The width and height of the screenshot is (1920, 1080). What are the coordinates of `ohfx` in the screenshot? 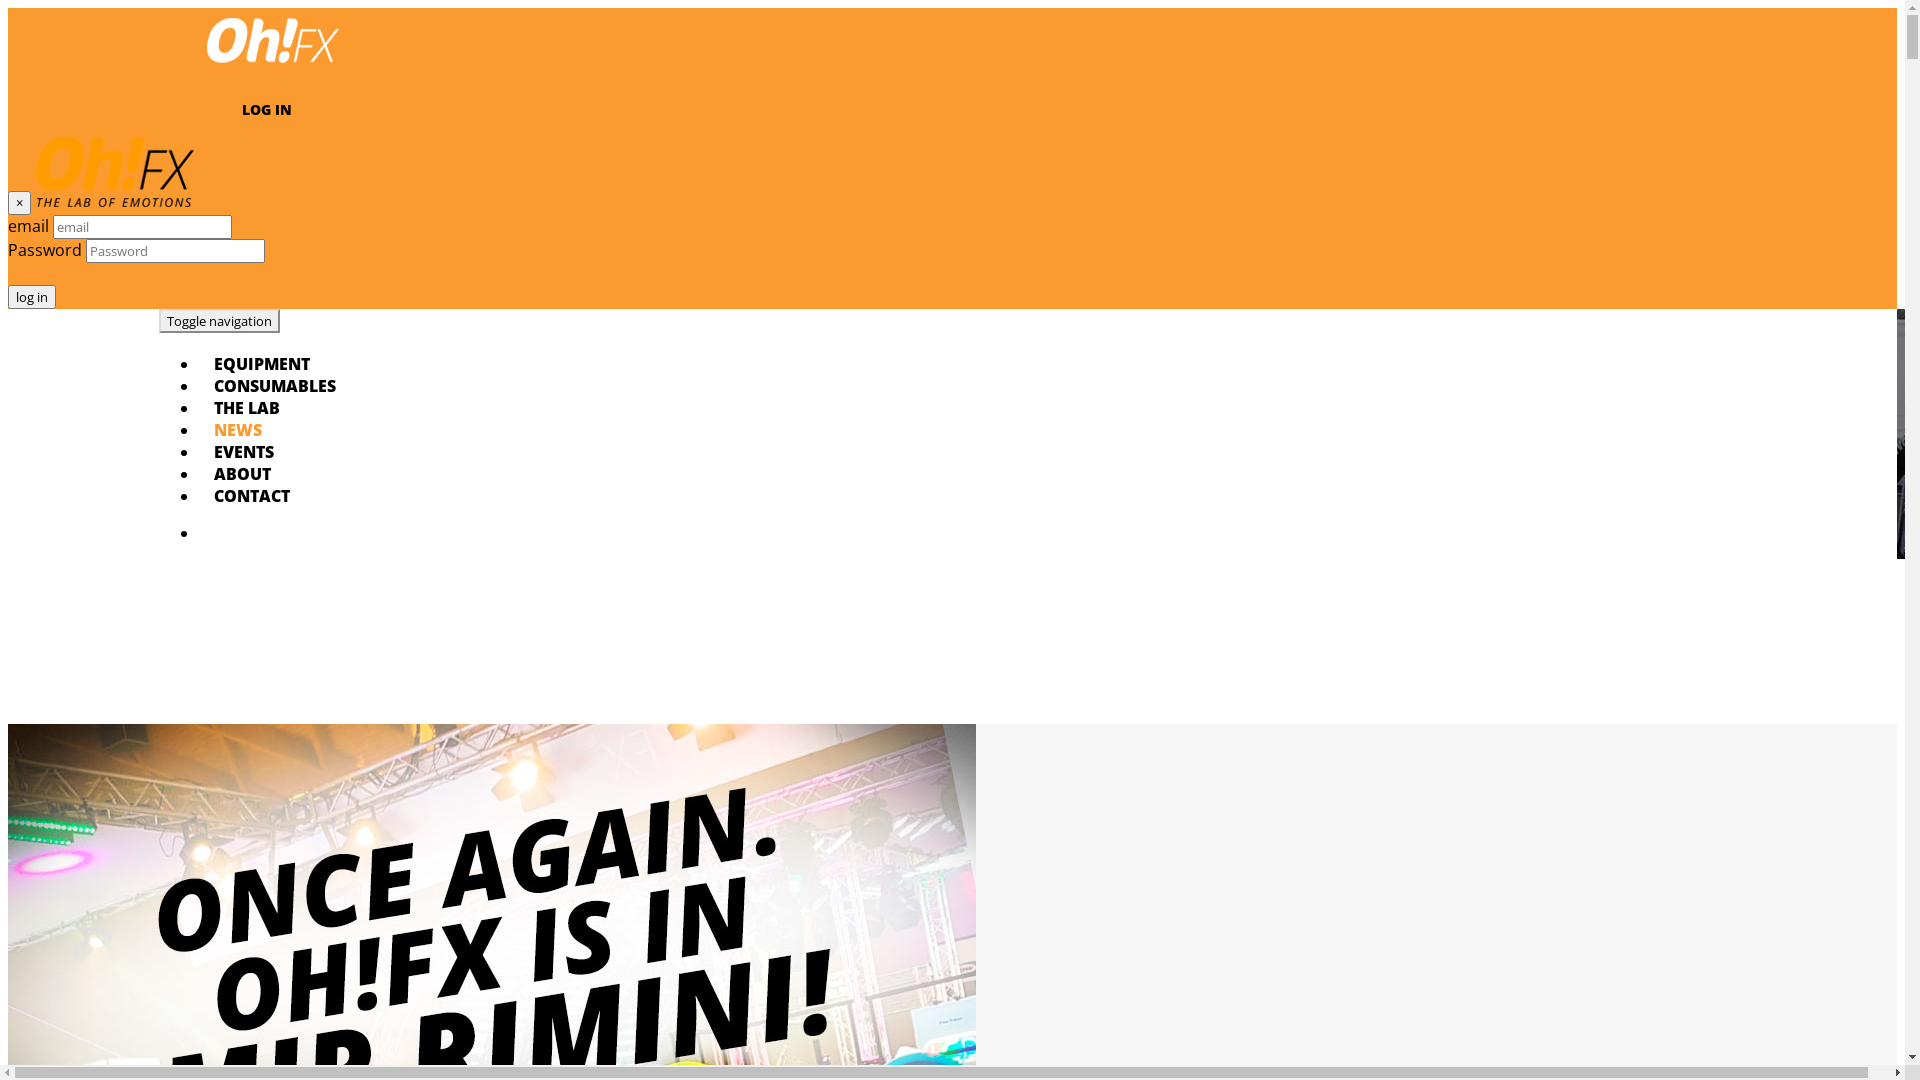 It's located at (273, 66).